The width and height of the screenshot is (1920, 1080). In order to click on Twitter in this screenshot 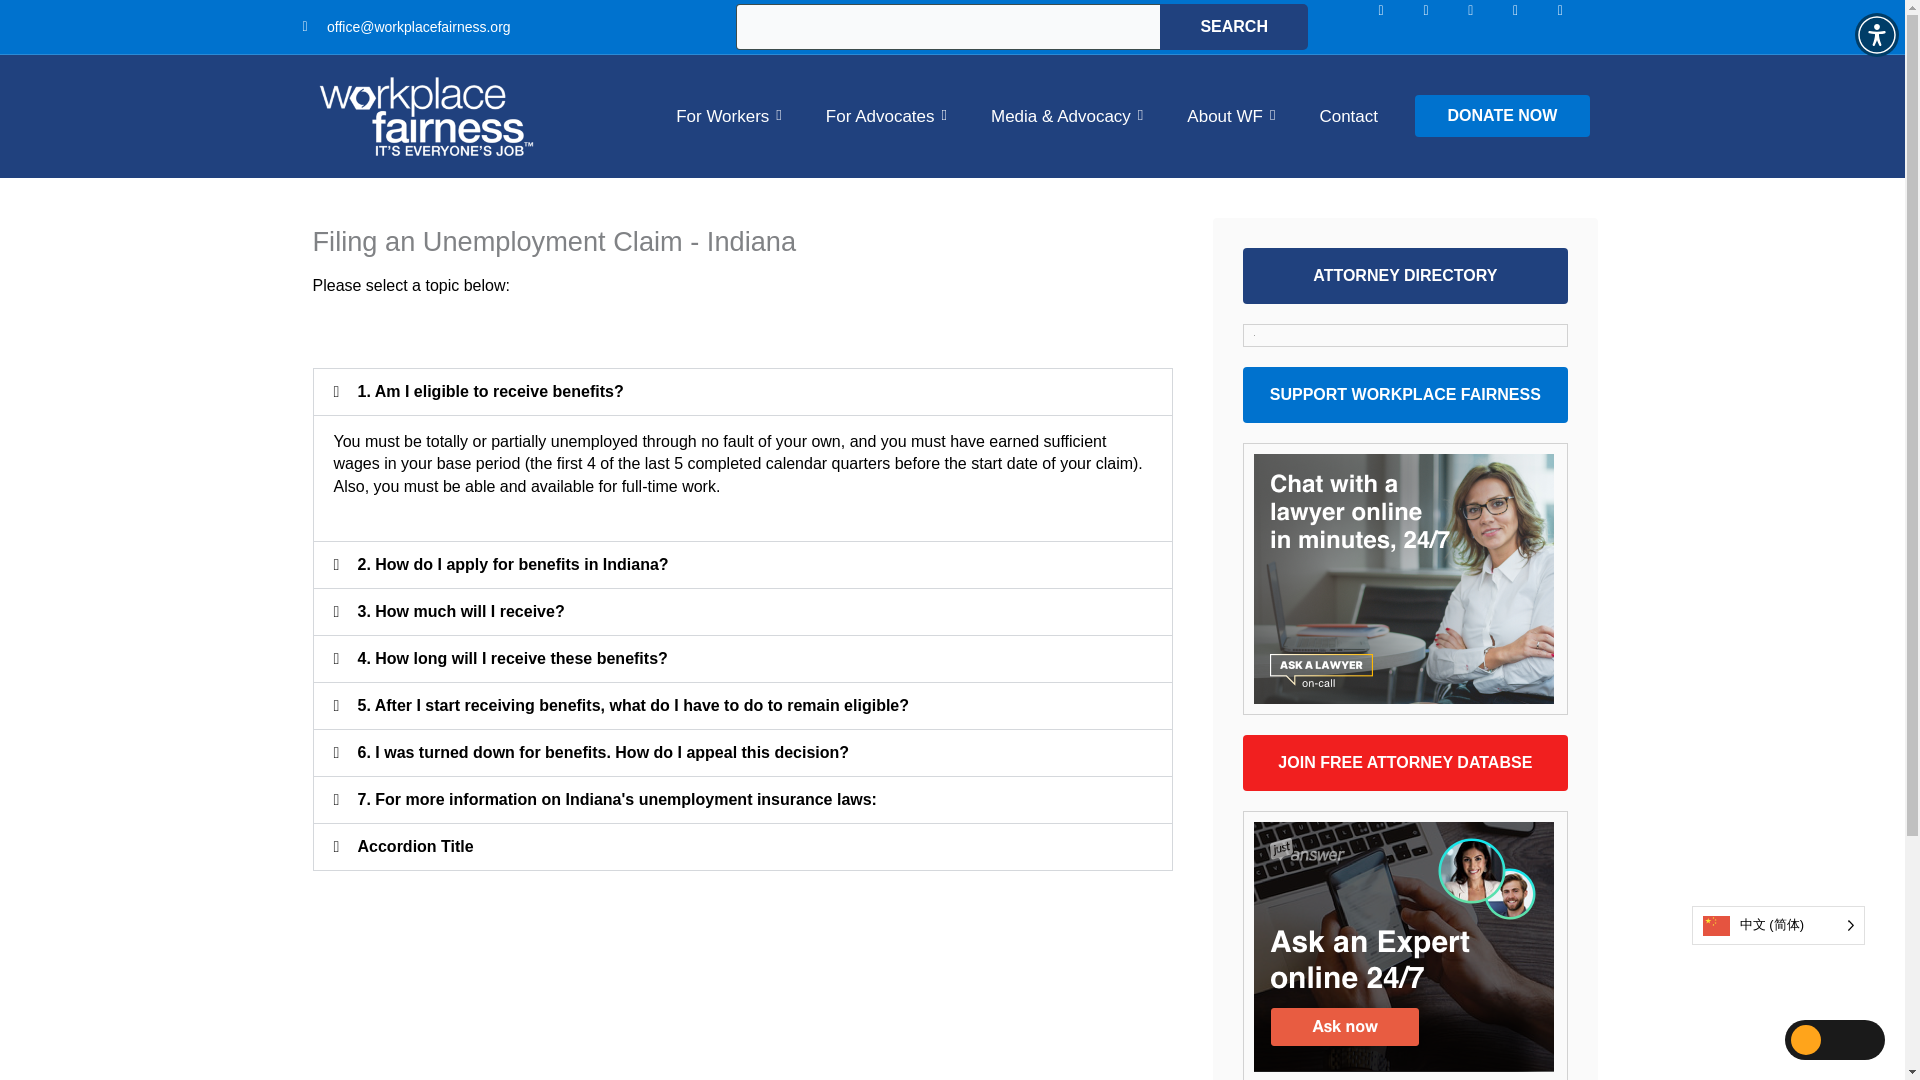, I will do `click(1531, 26)`.